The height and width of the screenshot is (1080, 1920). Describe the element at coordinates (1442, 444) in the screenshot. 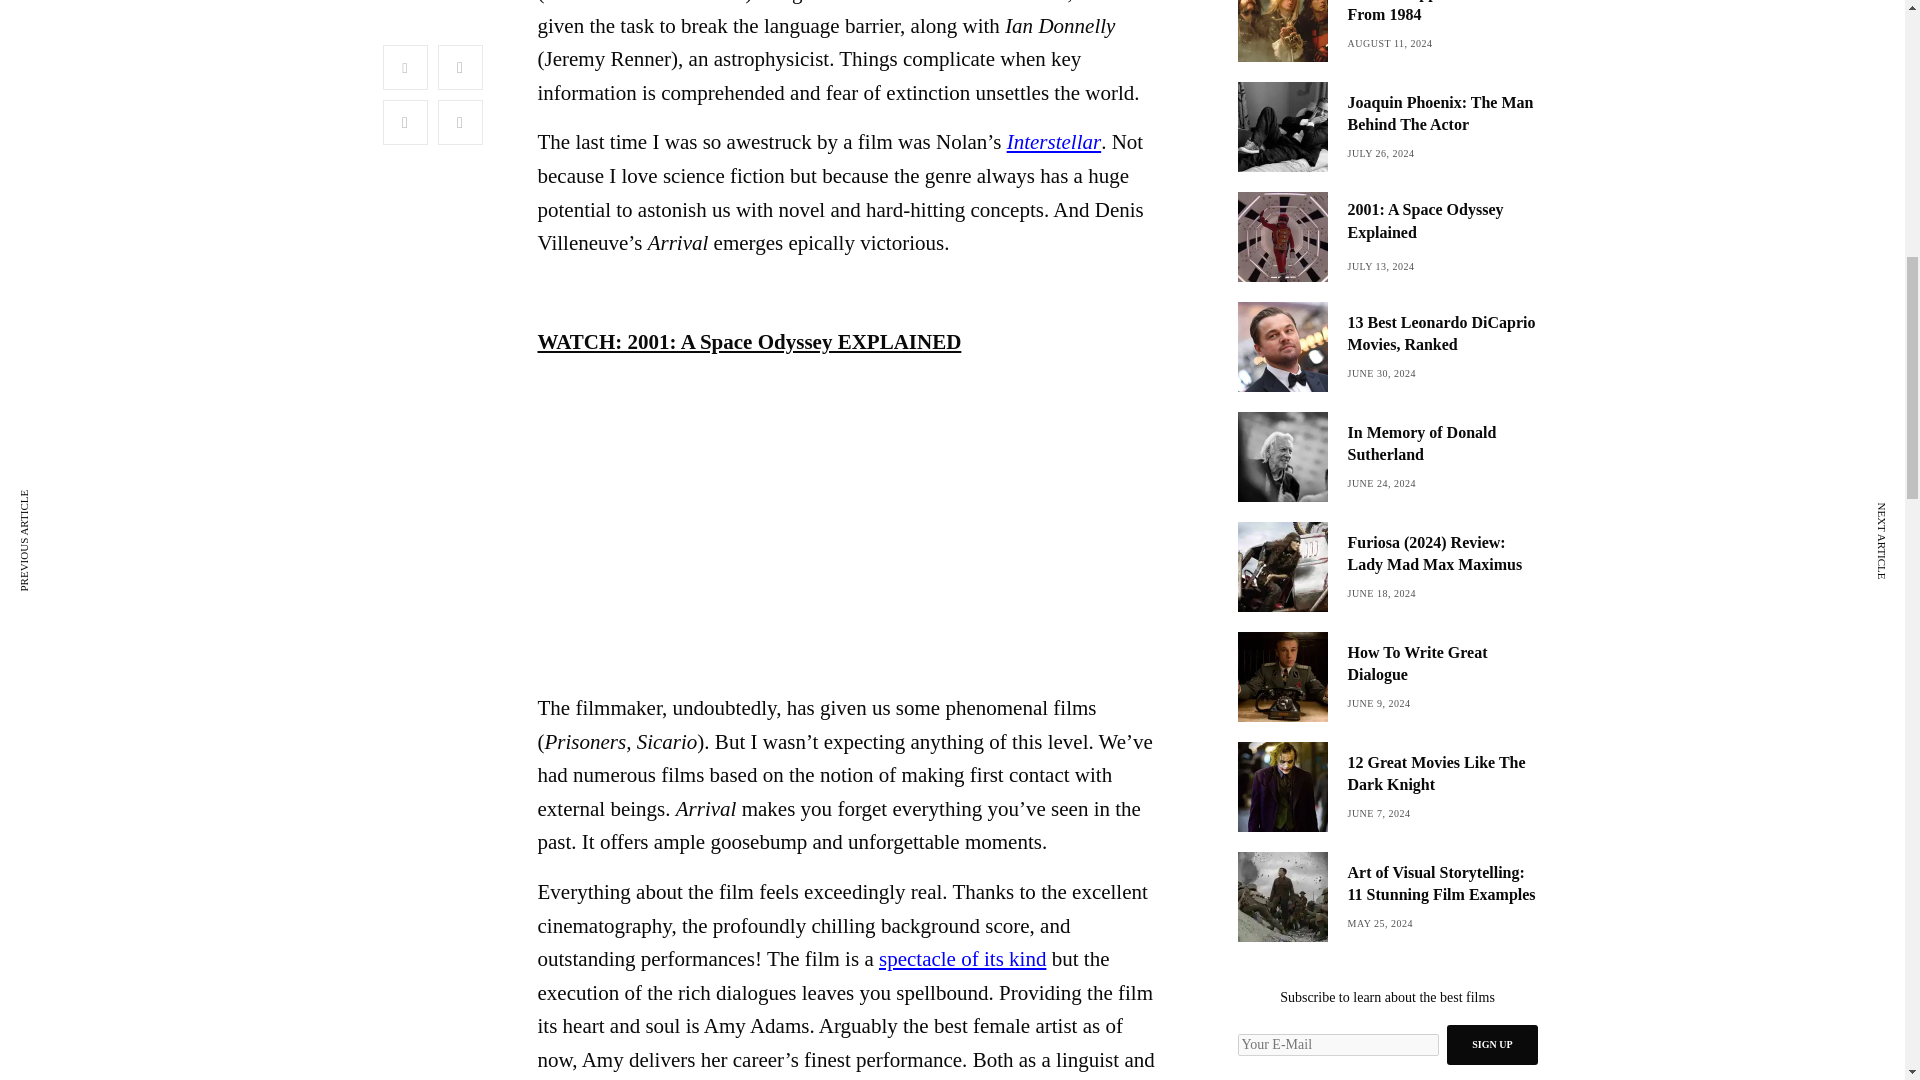

I see `In Memory of Donald Sutherland` at that location.